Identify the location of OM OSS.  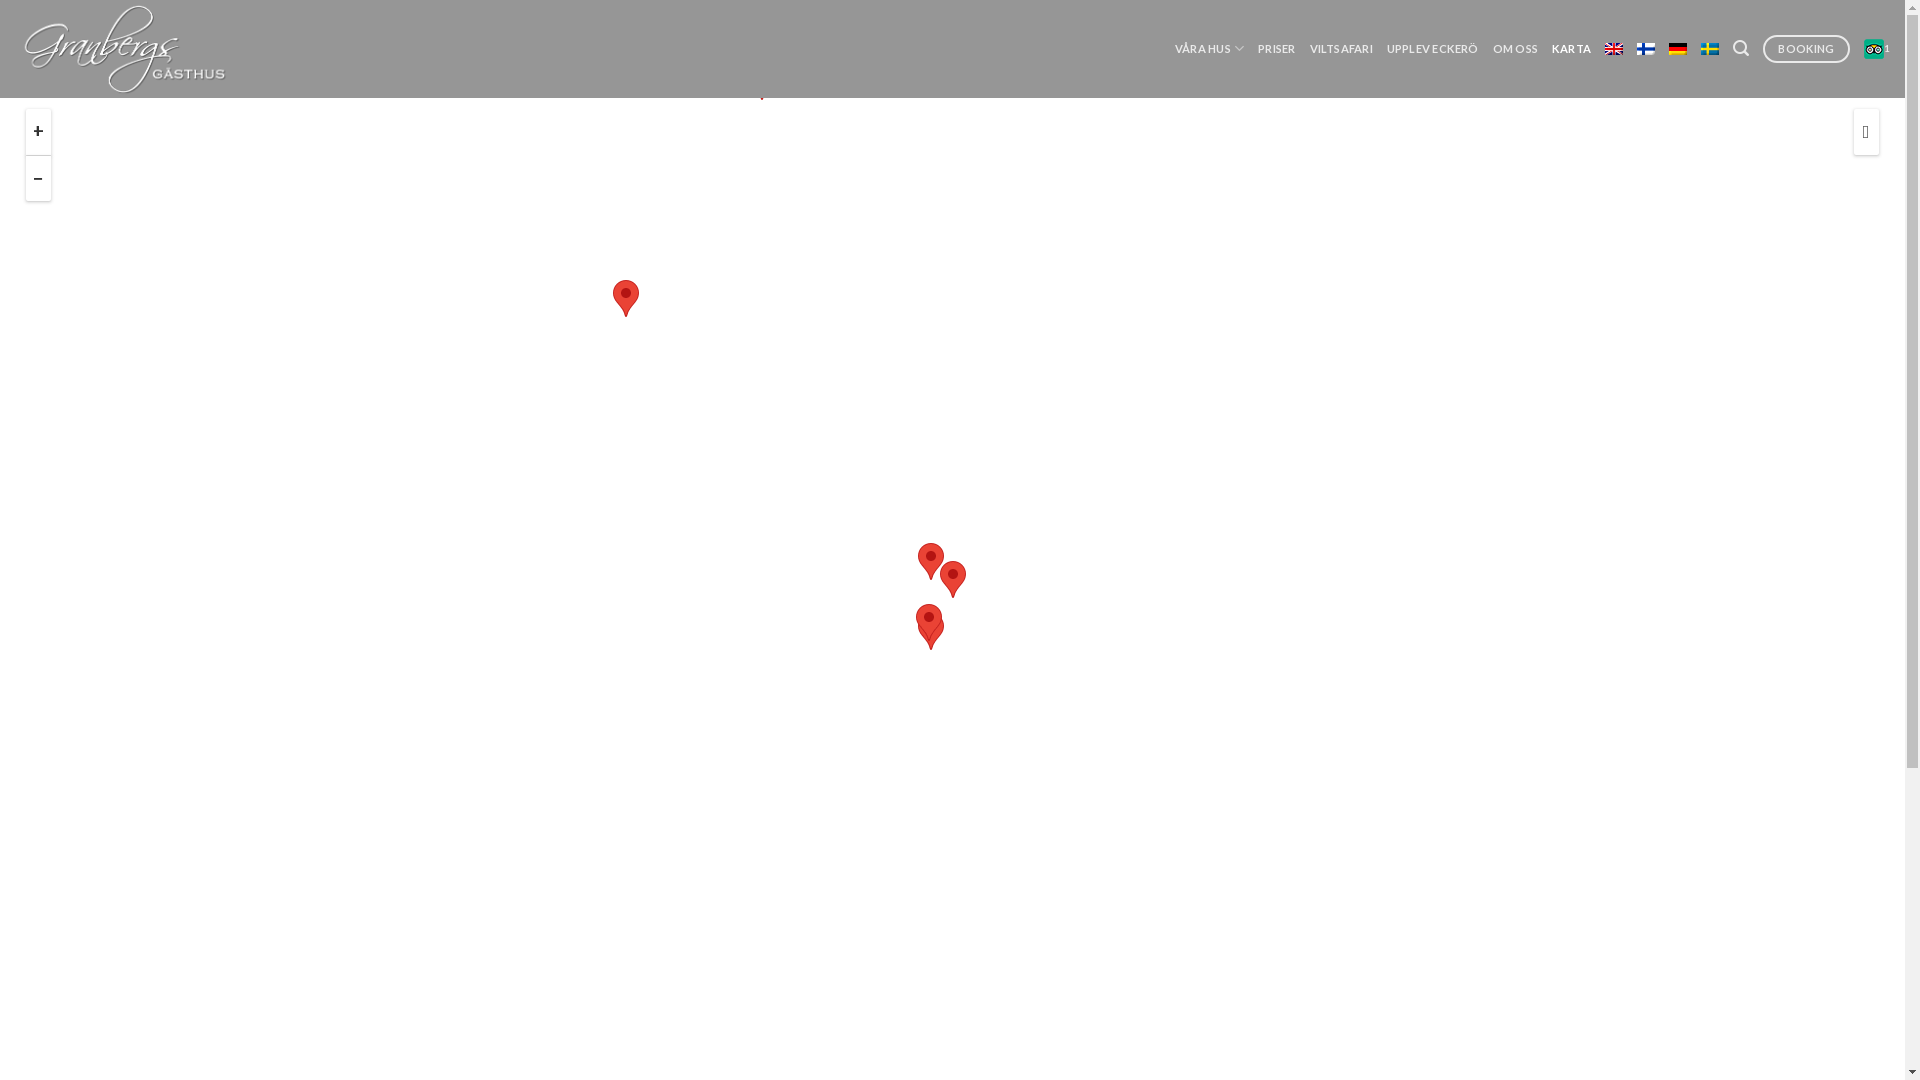
(1516, 49).